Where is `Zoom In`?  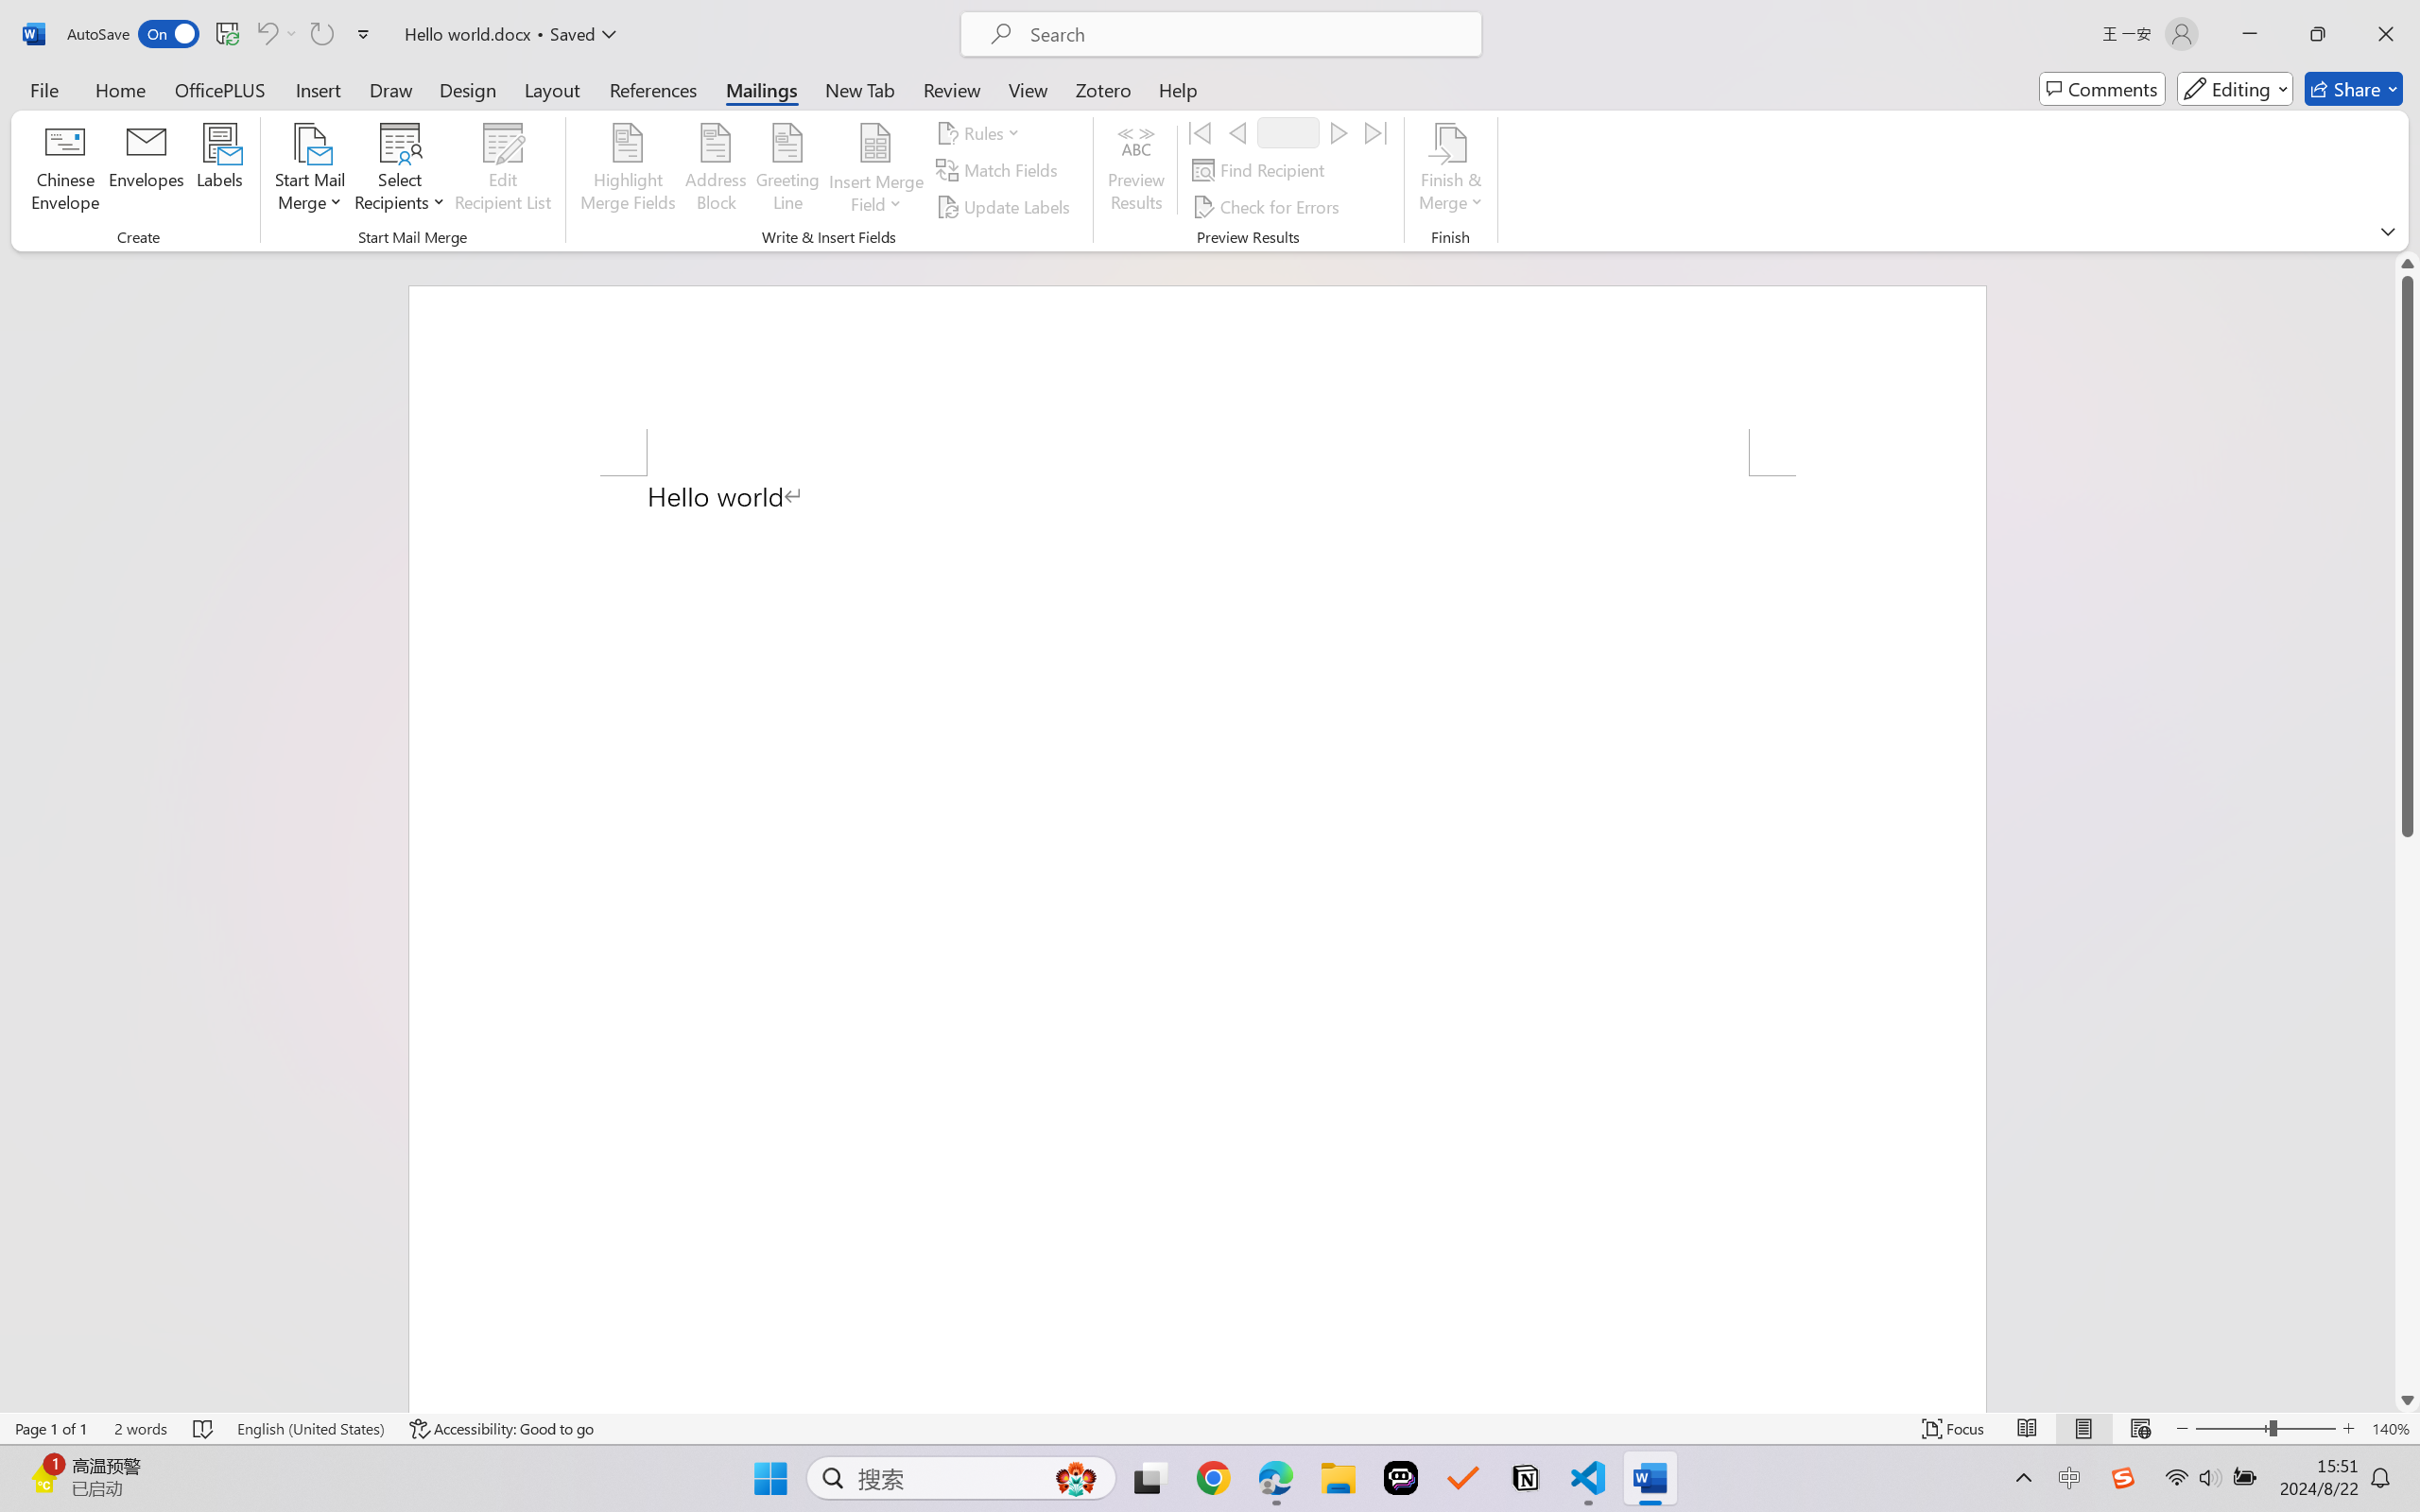
Zoom In is located at coordinates (2349, 1429).